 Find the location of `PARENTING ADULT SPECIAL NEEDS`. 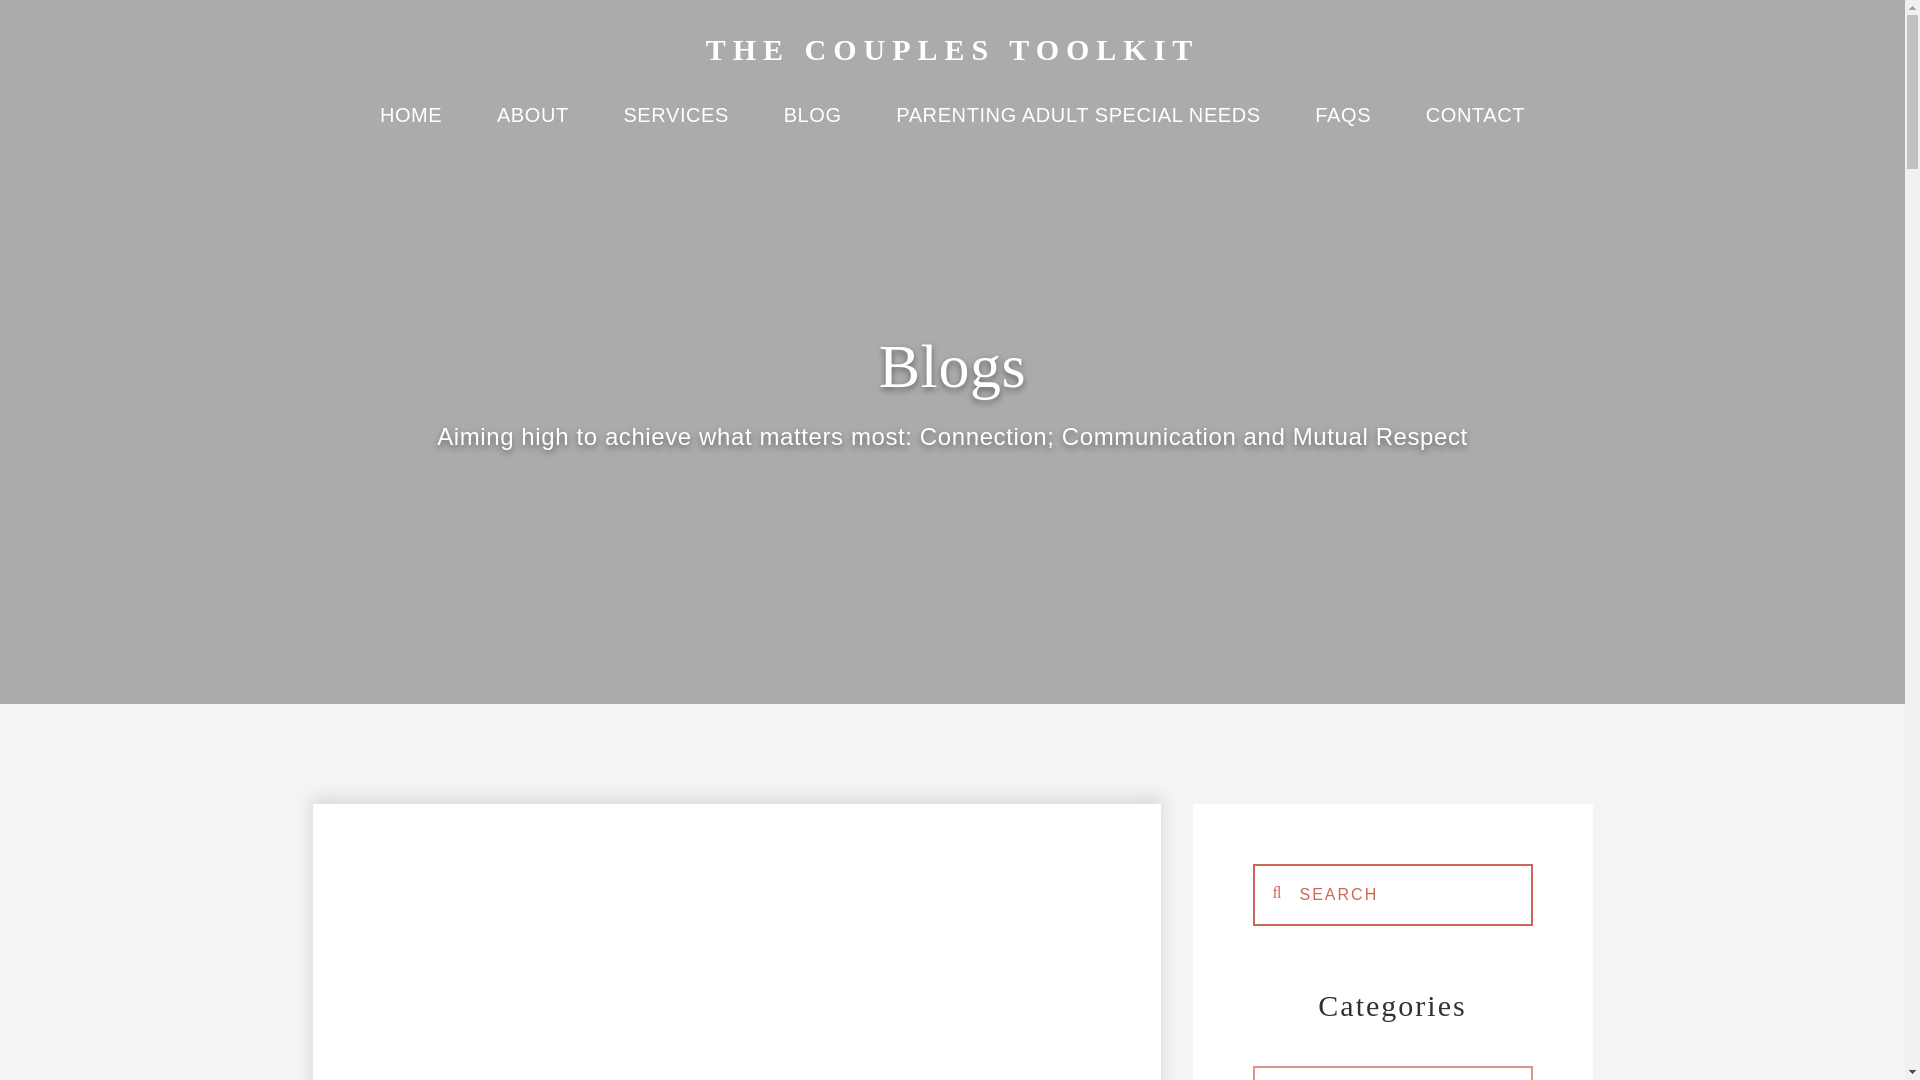

PARENTING ADULT SPECIAL NEEDS is located at coordinates (1078, 127).